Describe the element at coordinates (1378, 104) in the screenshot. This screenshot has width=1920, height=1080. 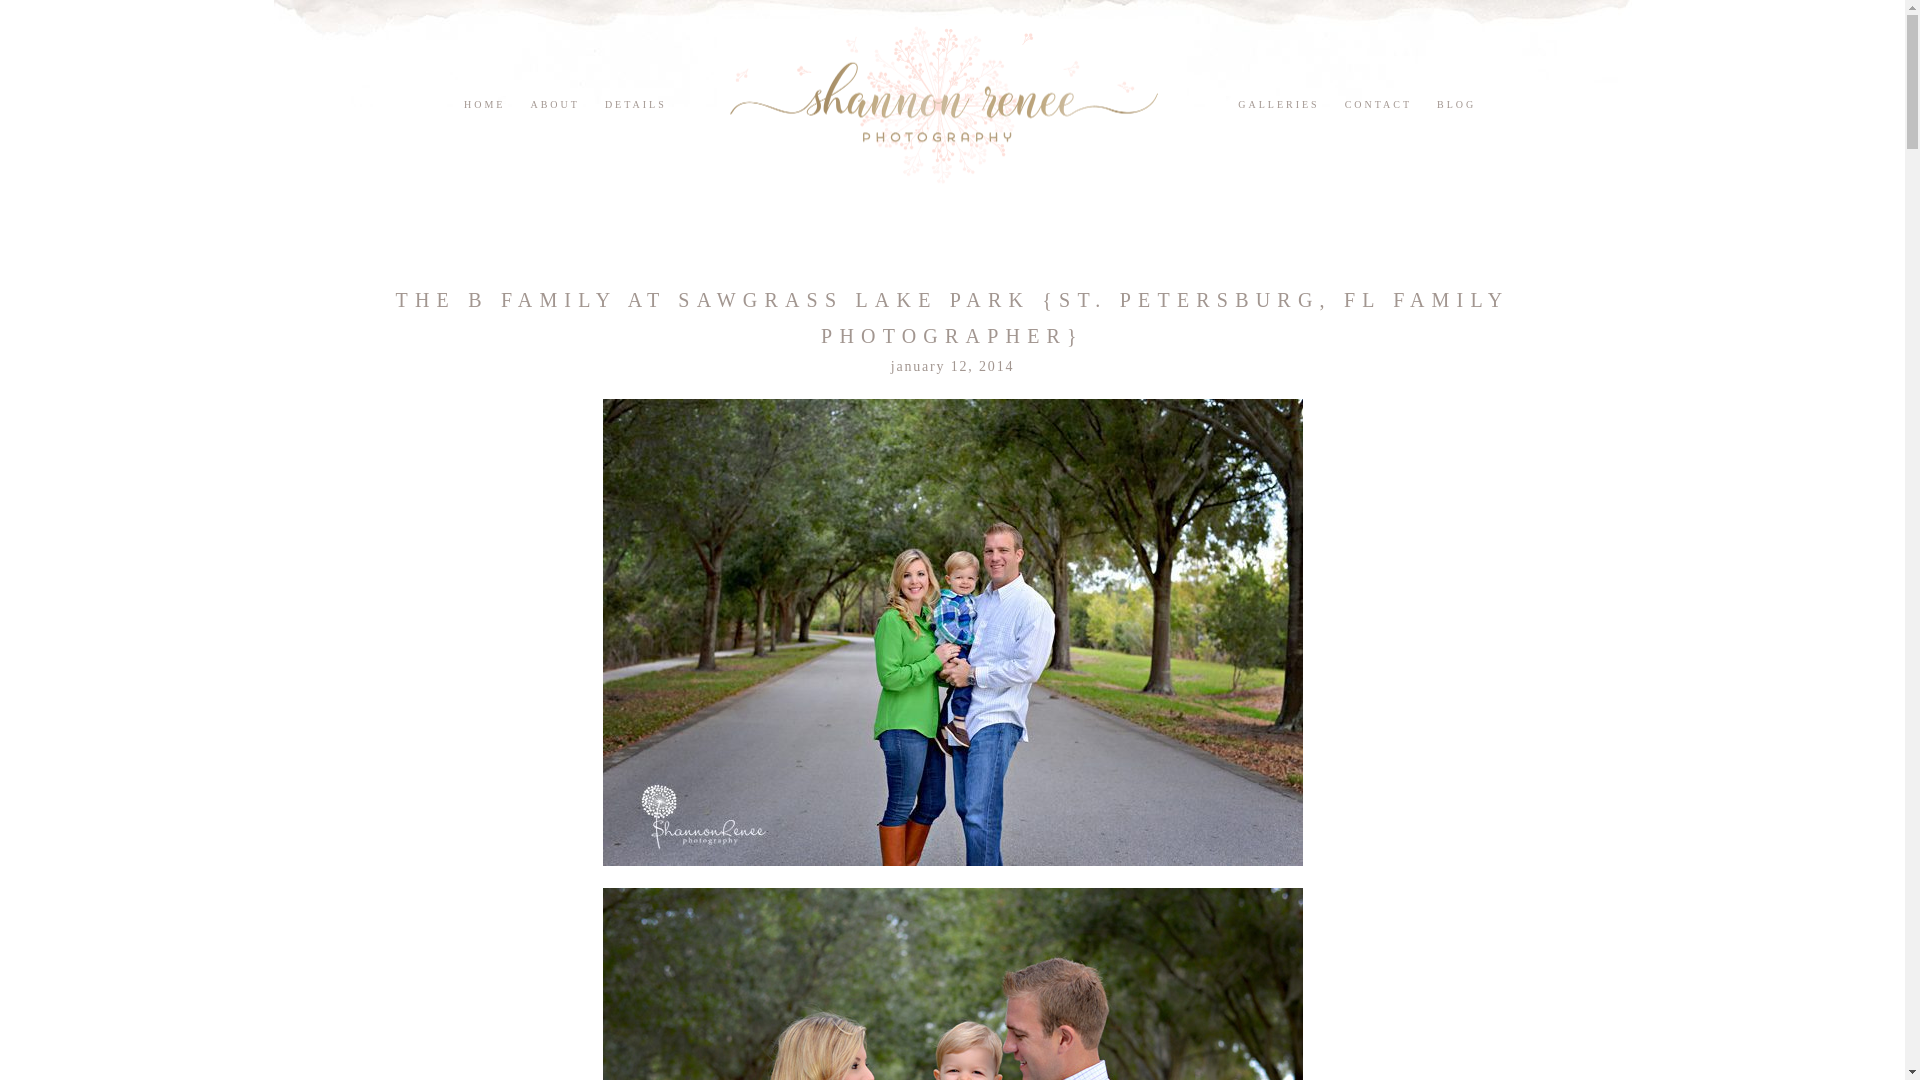
I see `CONTACT` at that location.